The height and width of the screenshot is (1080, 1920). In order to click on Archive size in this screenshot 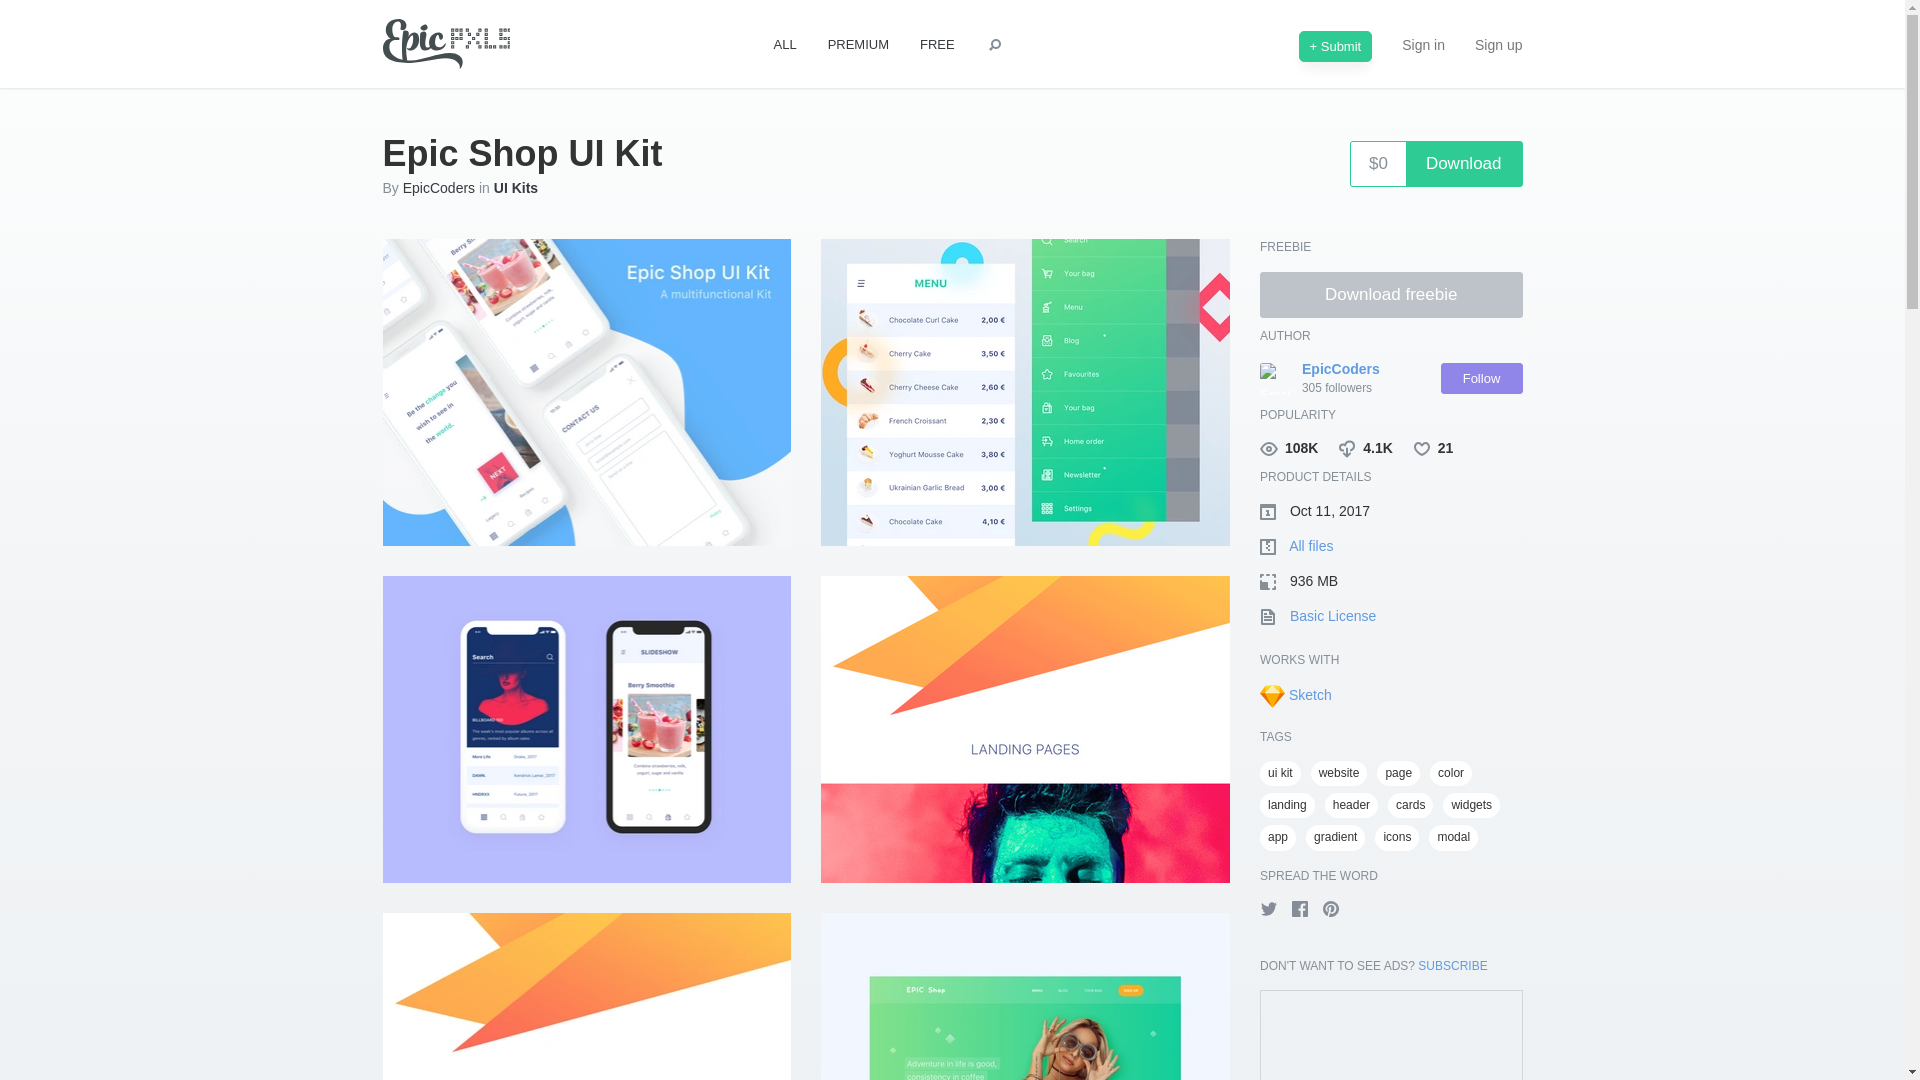, I will do `click(1390, 582)`.